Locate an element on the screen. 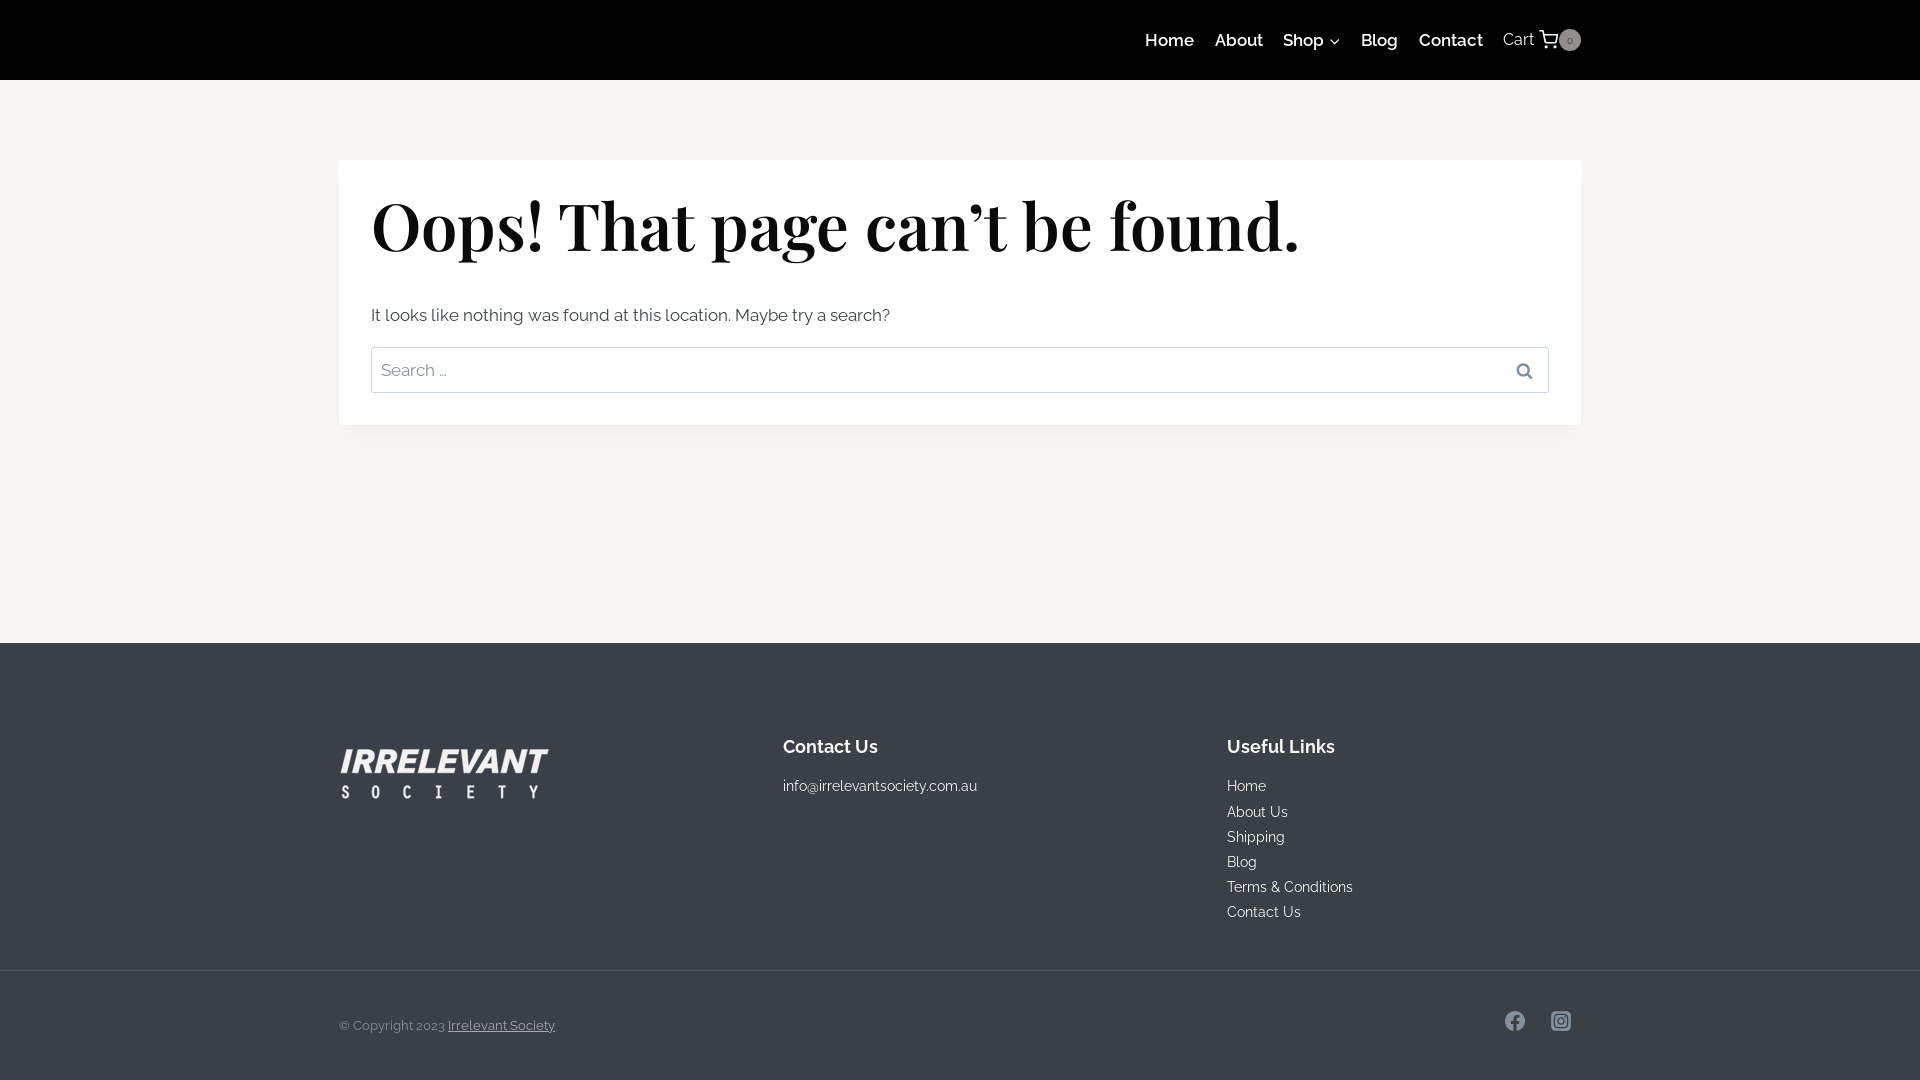  Contact is located at coordinates (1451, 40).